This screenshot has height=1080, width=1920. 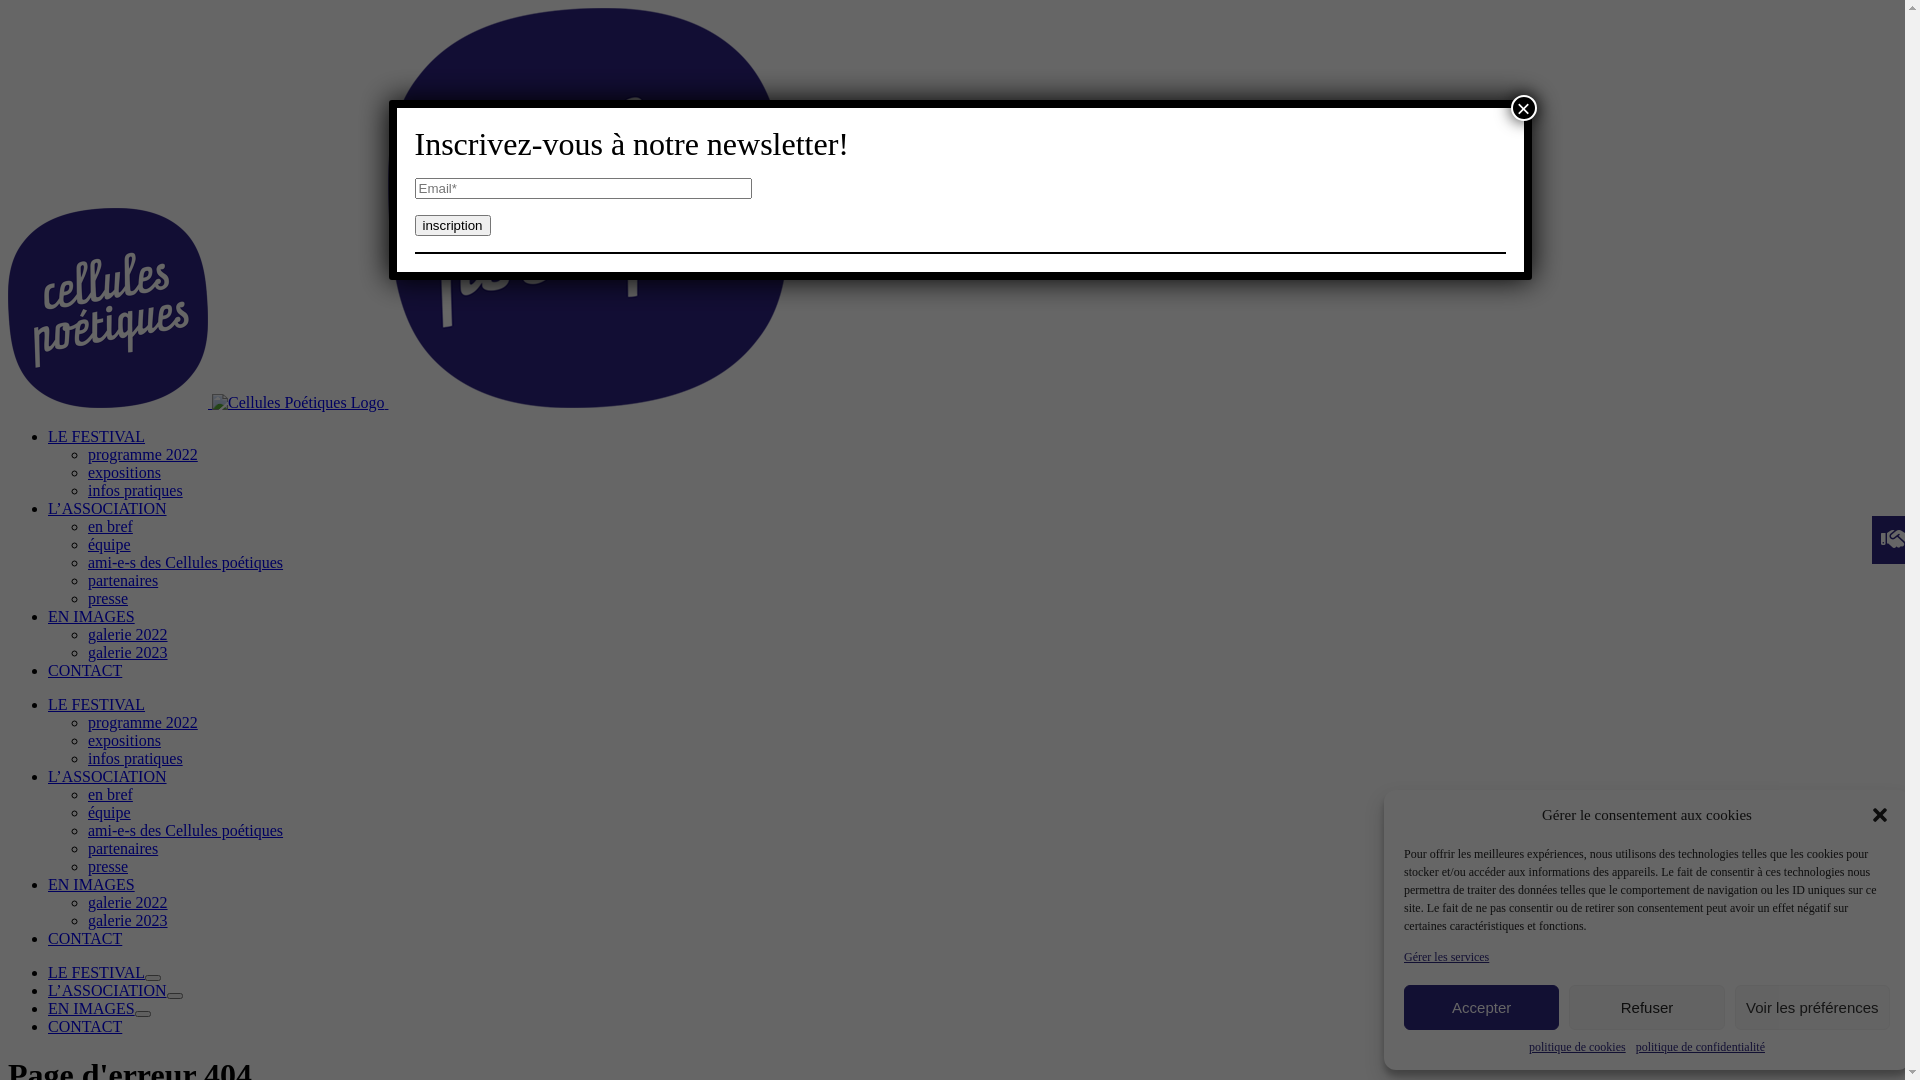 What do you see at coordinates (15, 8) in the screenshot?
I see `Passer au contenu` at bounding box center [15, 8].